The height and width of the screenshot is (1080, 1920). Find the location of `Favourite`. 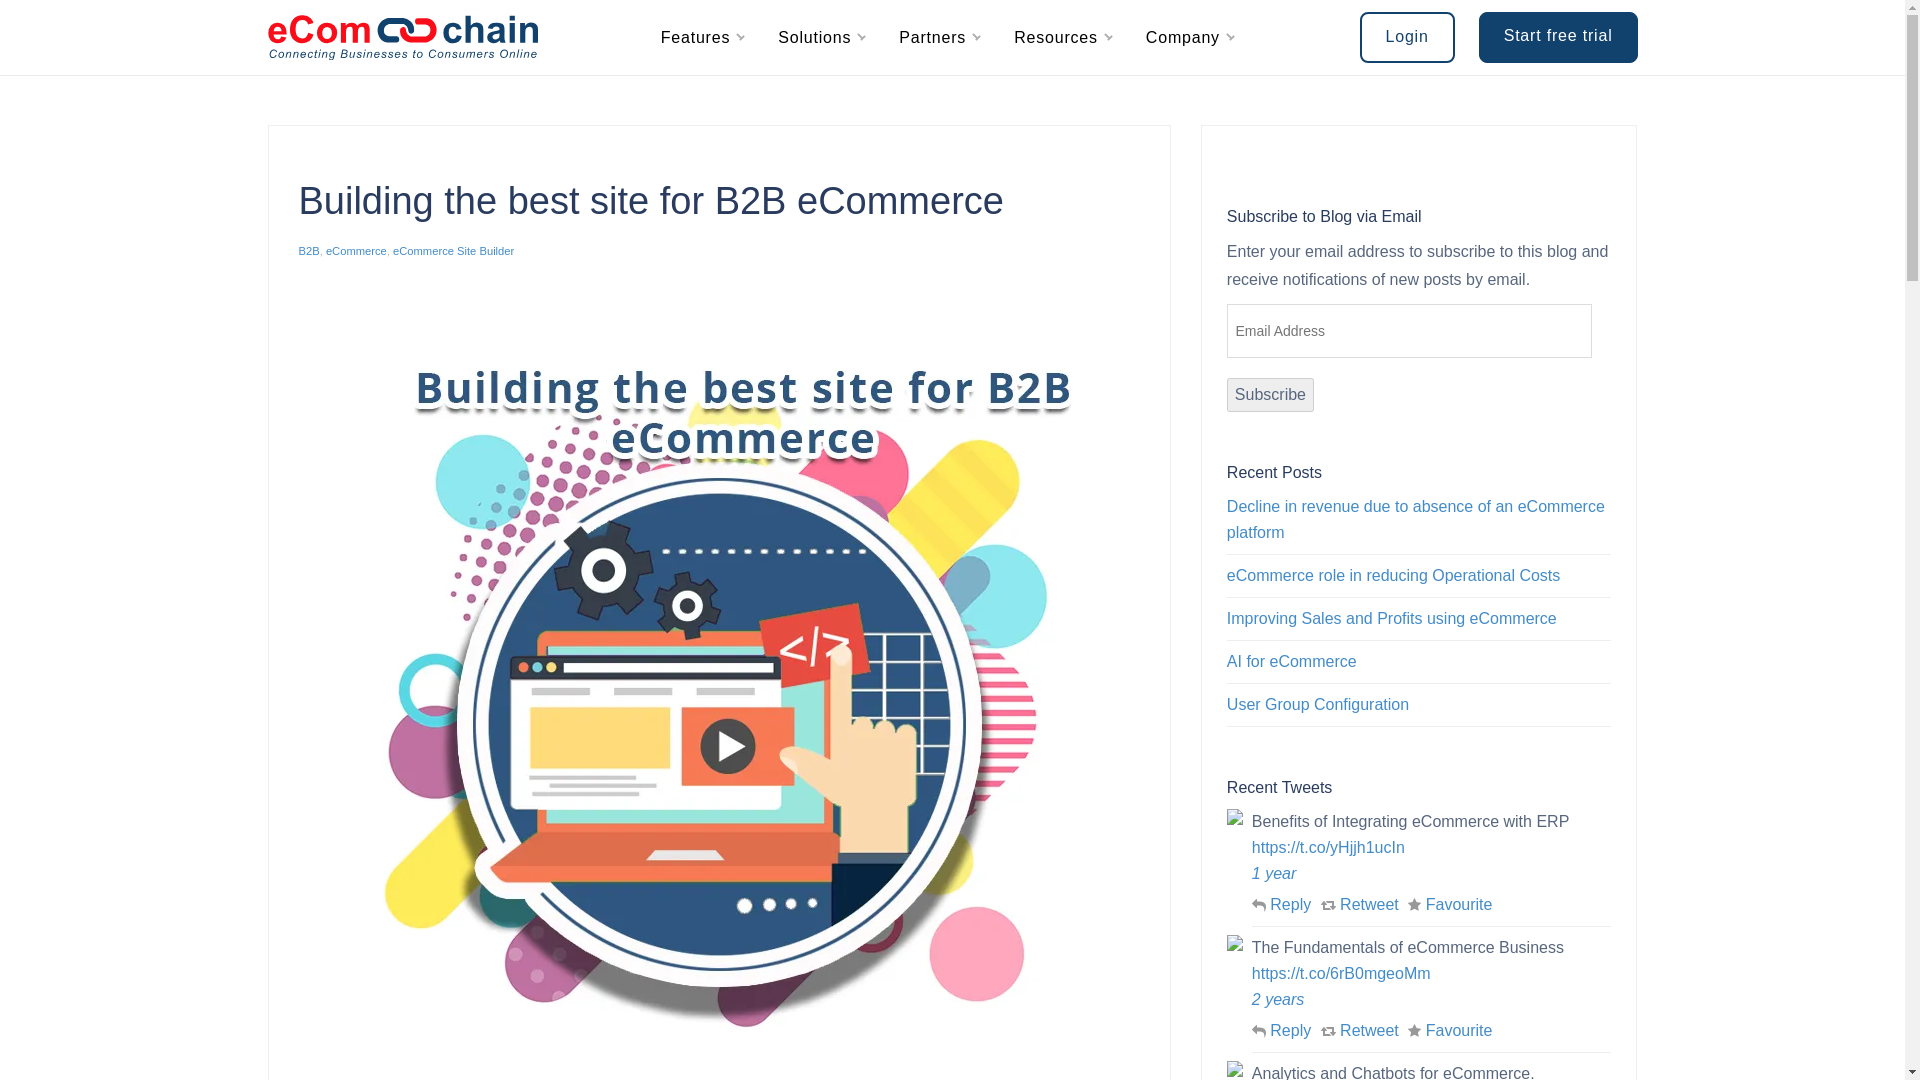

Favourite is located at coordinates (1449, 1030).